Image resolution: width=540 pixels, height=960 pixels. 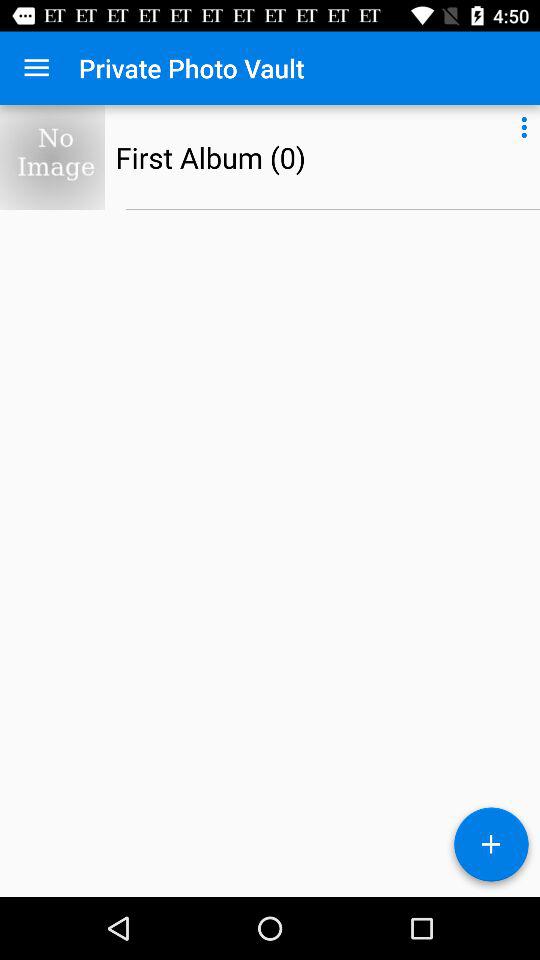 What do you see at coordinates (36, 68) in the screenshot?
I see `tap item to the left of the private photo vault` at bounding box center [36, 68].